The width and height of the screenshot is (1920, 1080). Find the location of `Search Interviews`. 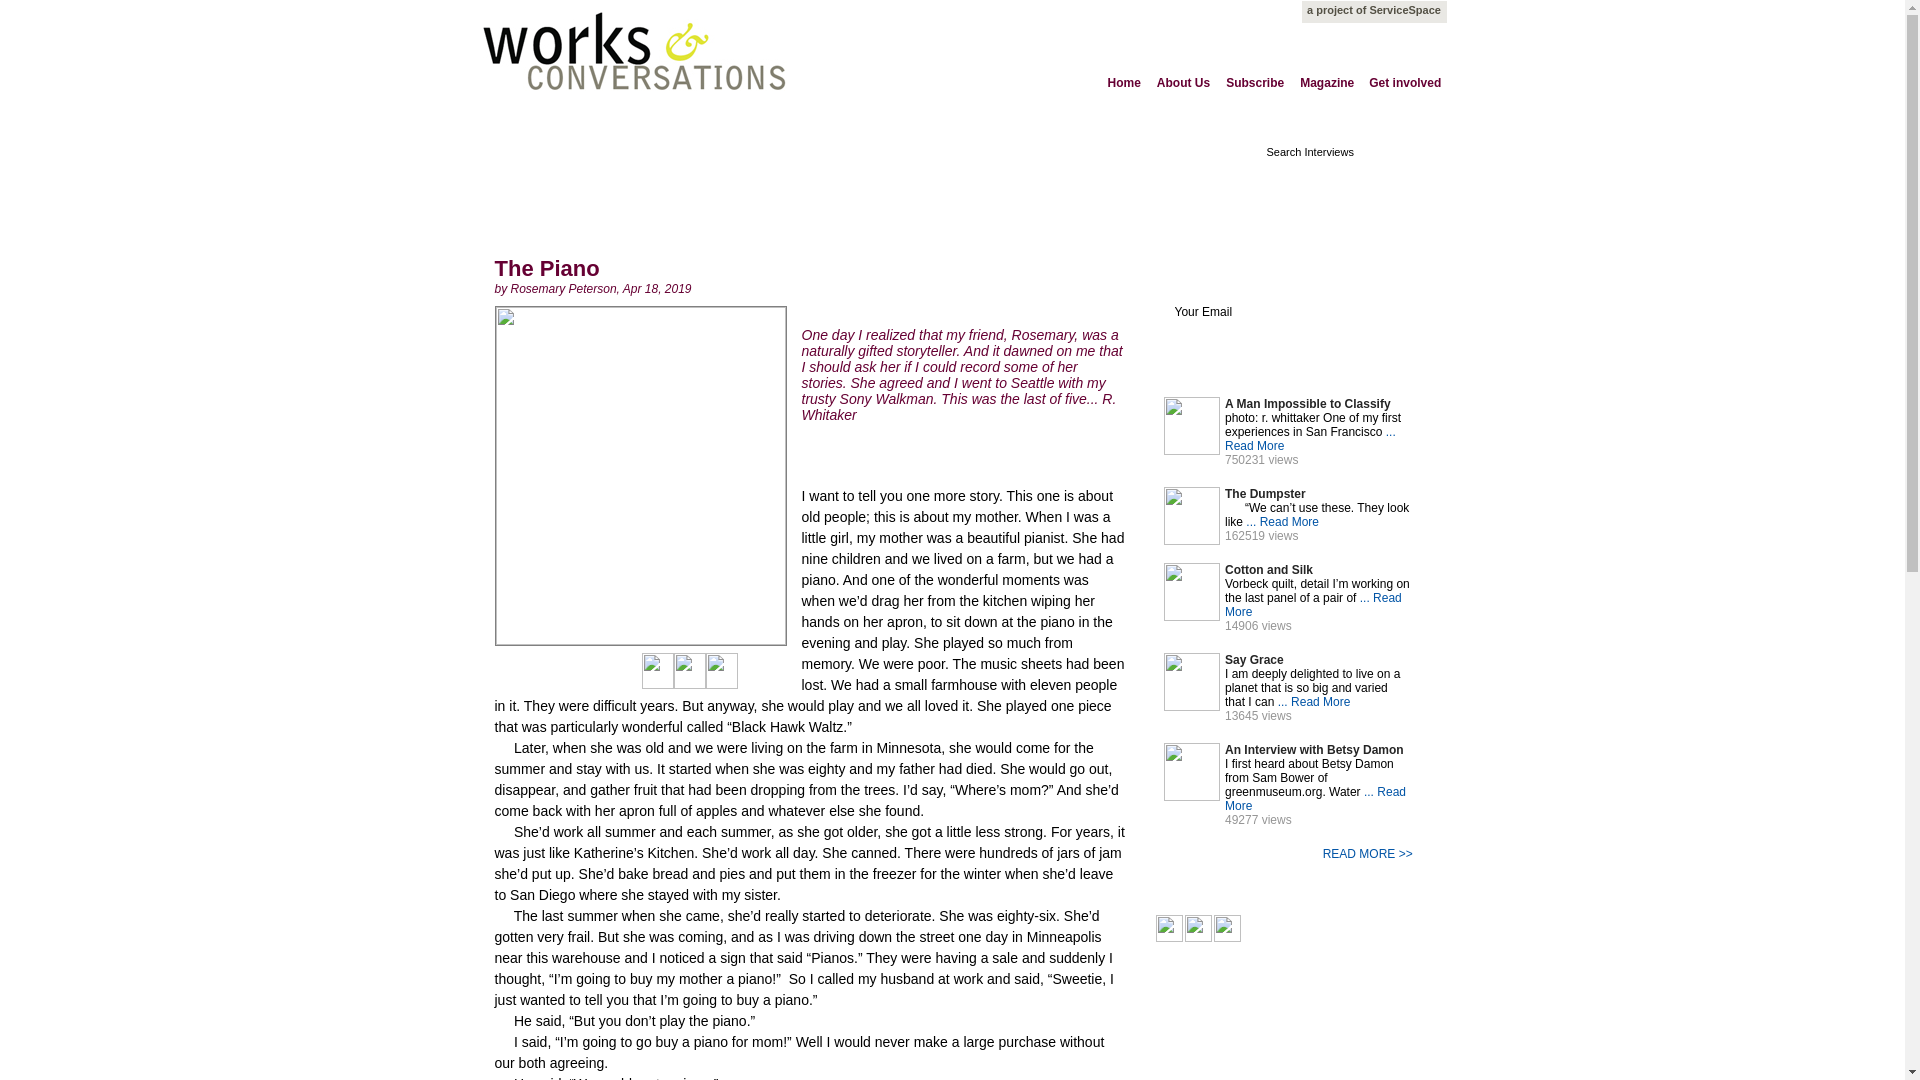

Search Interviews is located at coordinates (1332, 152).